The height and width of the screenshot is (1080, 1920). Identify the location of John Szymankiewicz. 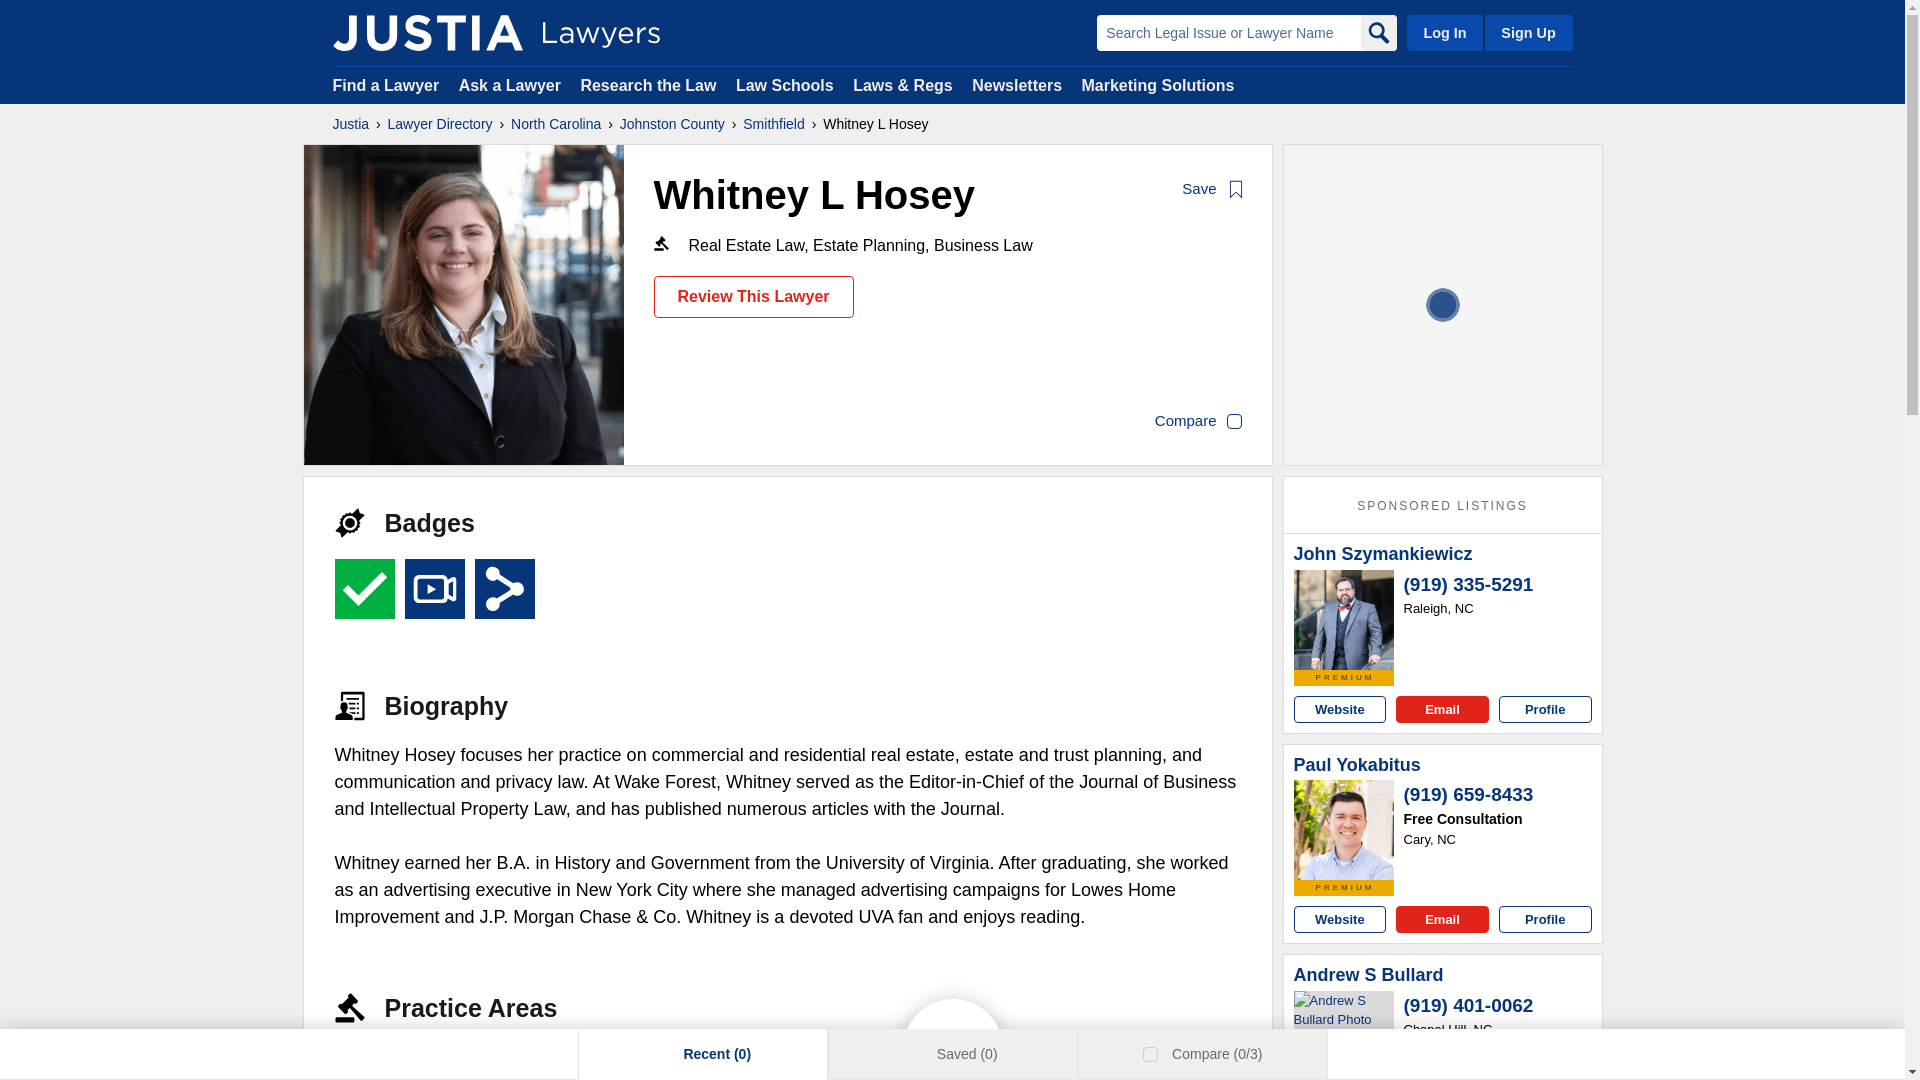
(1383, 554).